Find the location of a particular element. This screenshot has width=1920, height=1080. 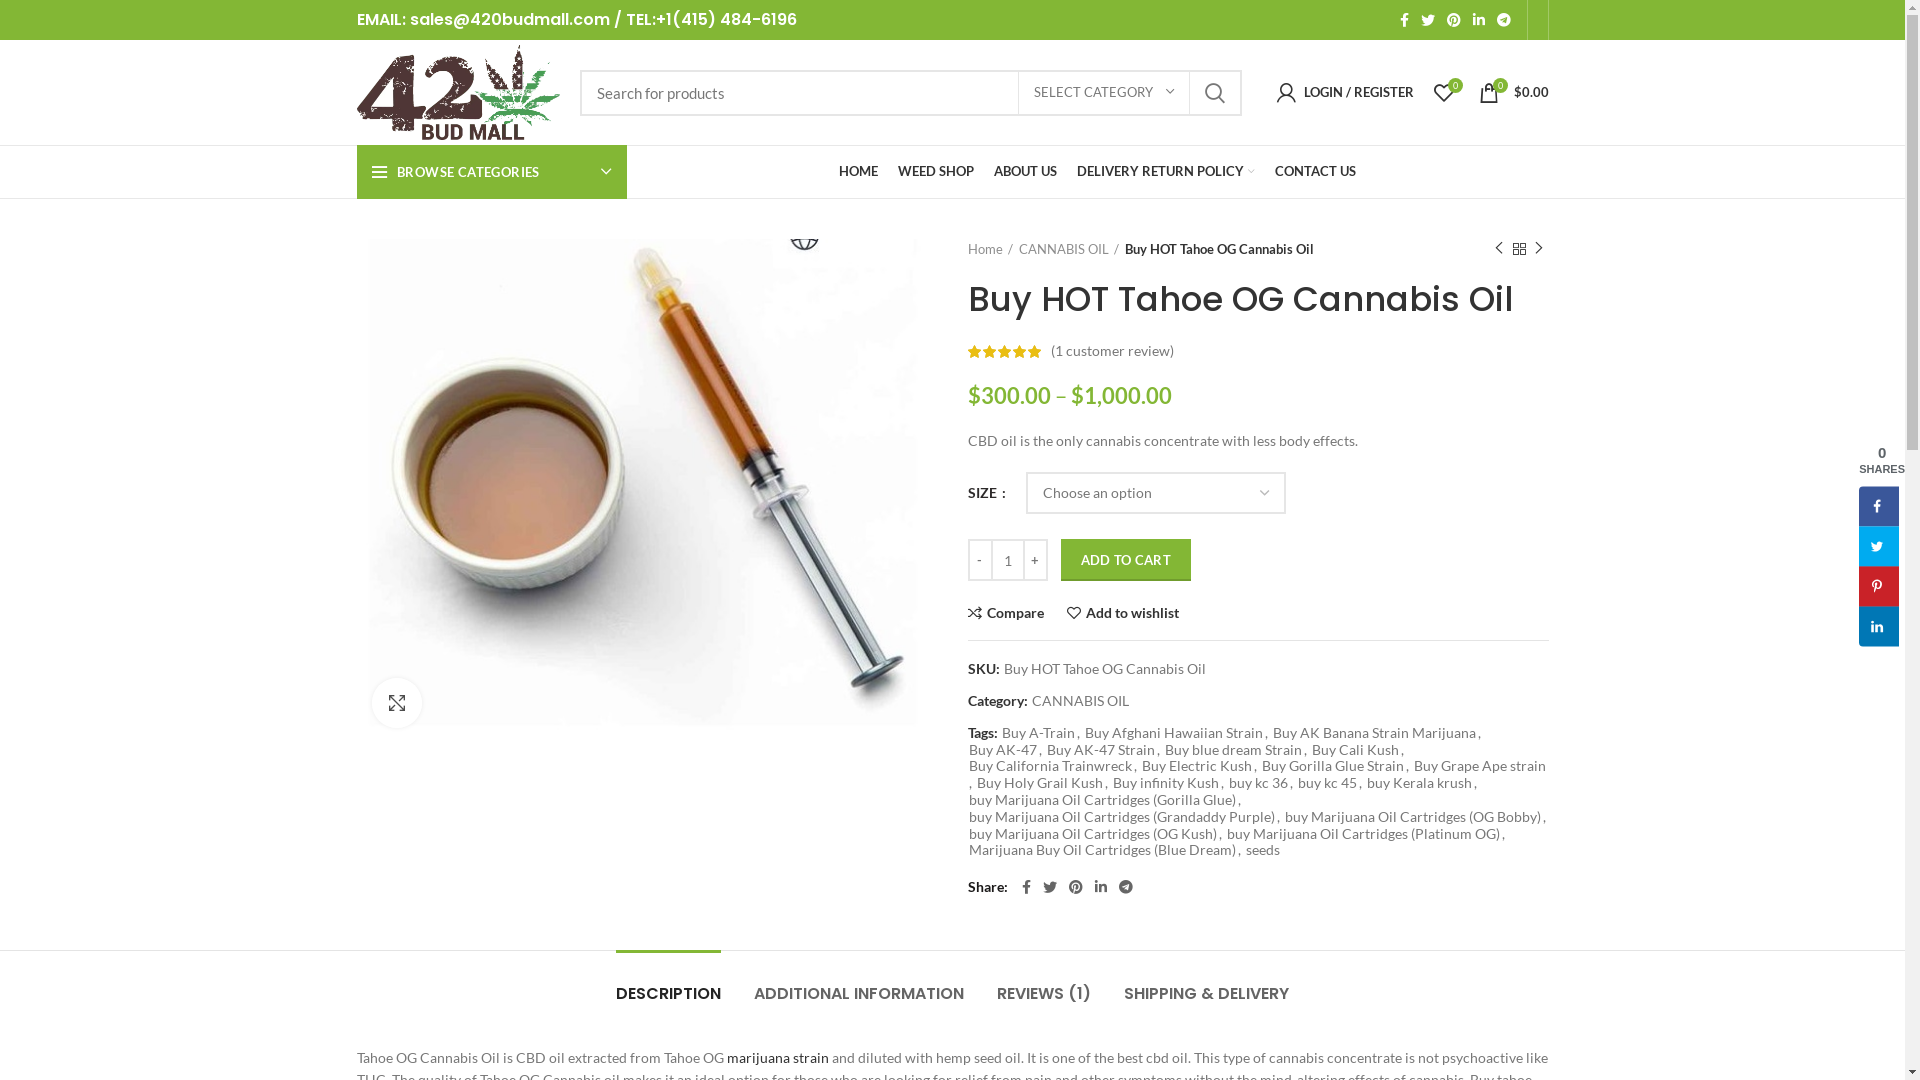

Buy A-Train is located at coordinates (1038, 734).